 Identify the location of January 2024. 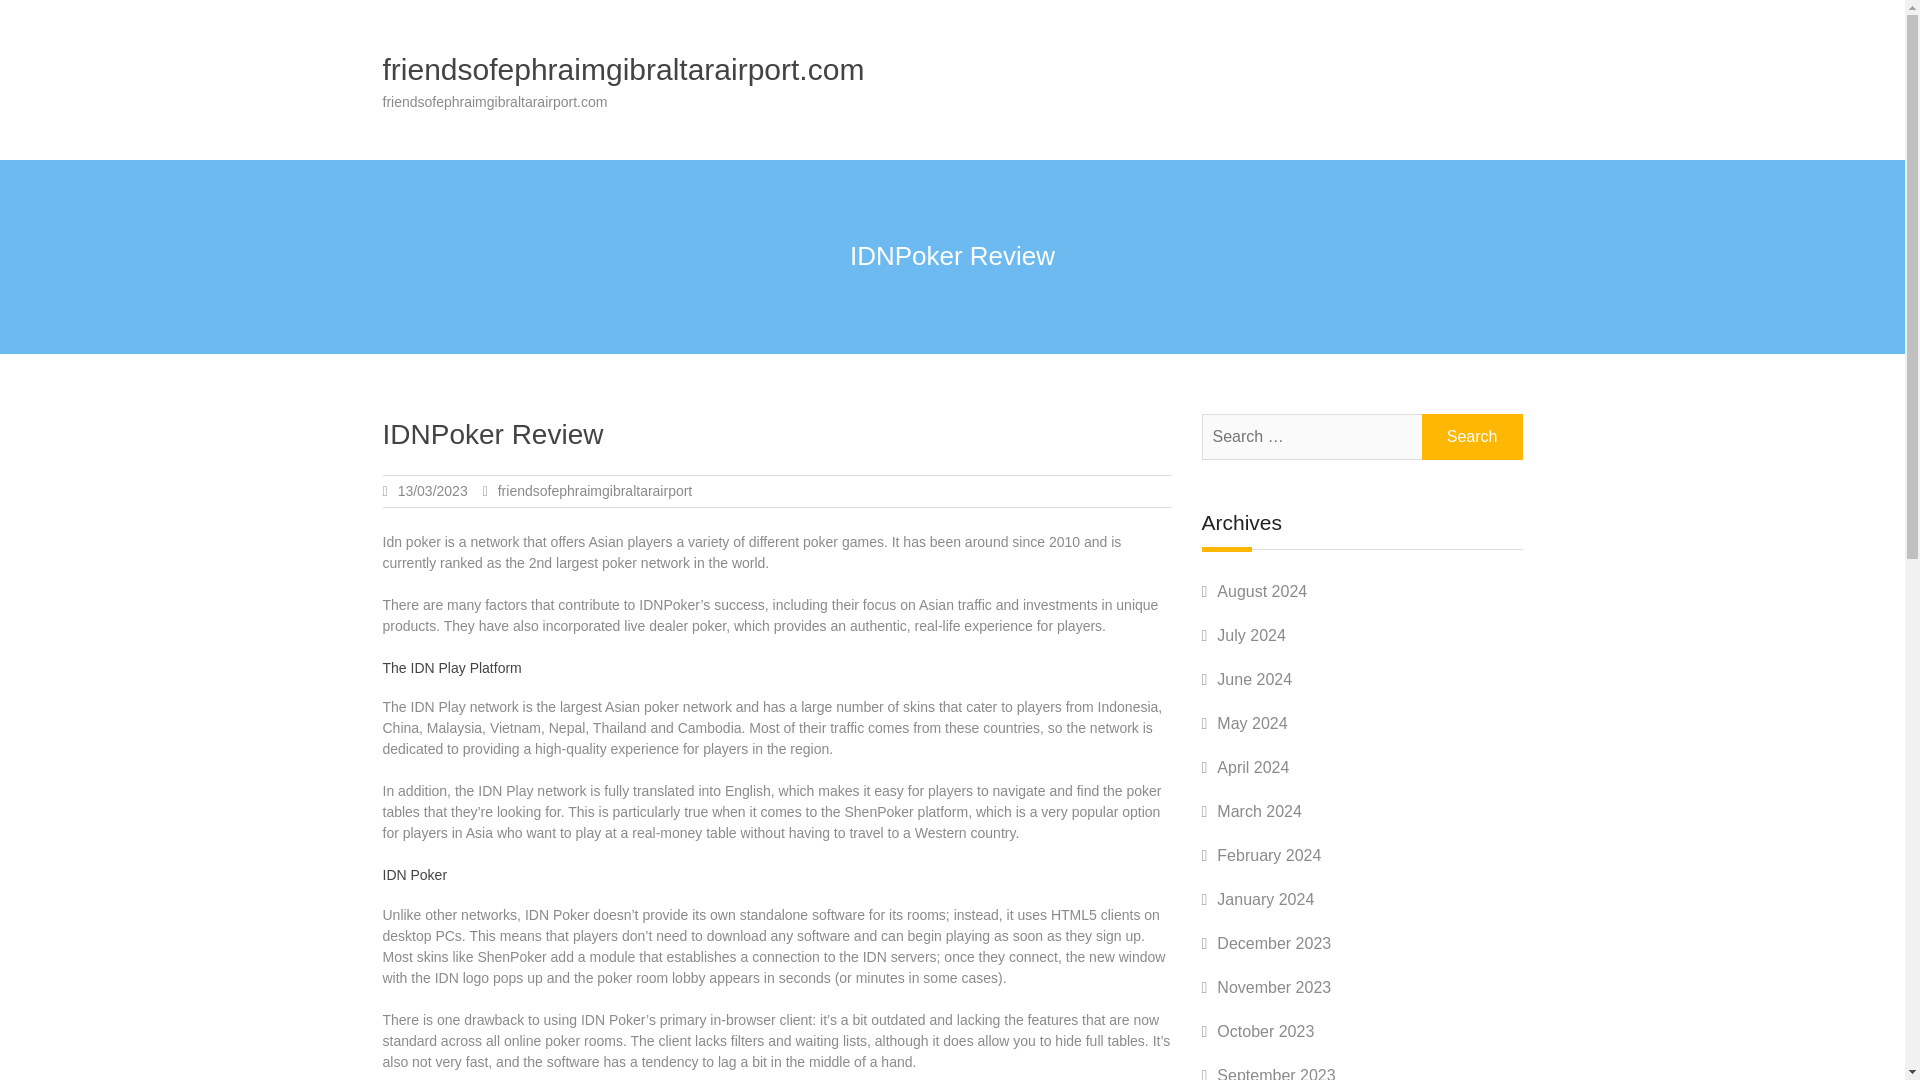
(1265, 900).